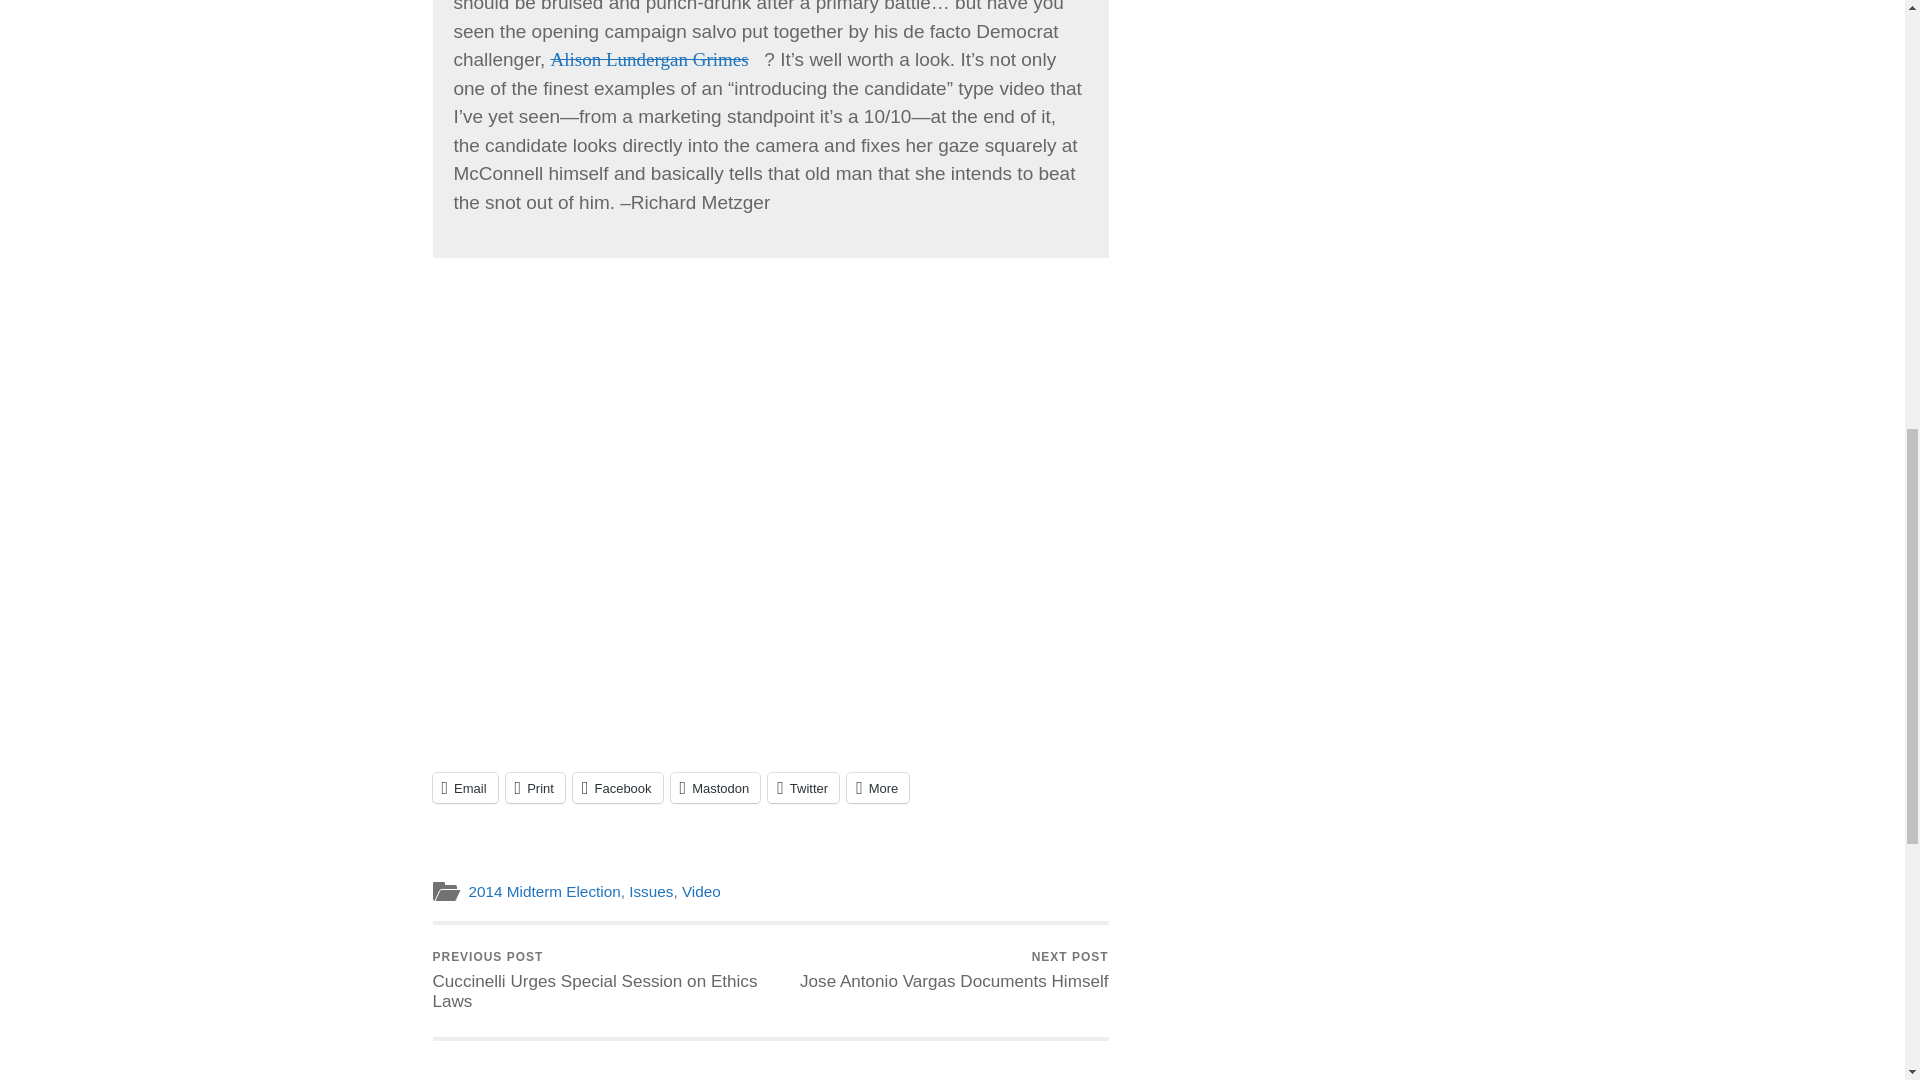 The width and height of the screenshot is (1920, 1080). What do you see at coordinates (804, 788) in the screenshot?
I see `Click to share on Twitter` at bounding box center [804, 788].